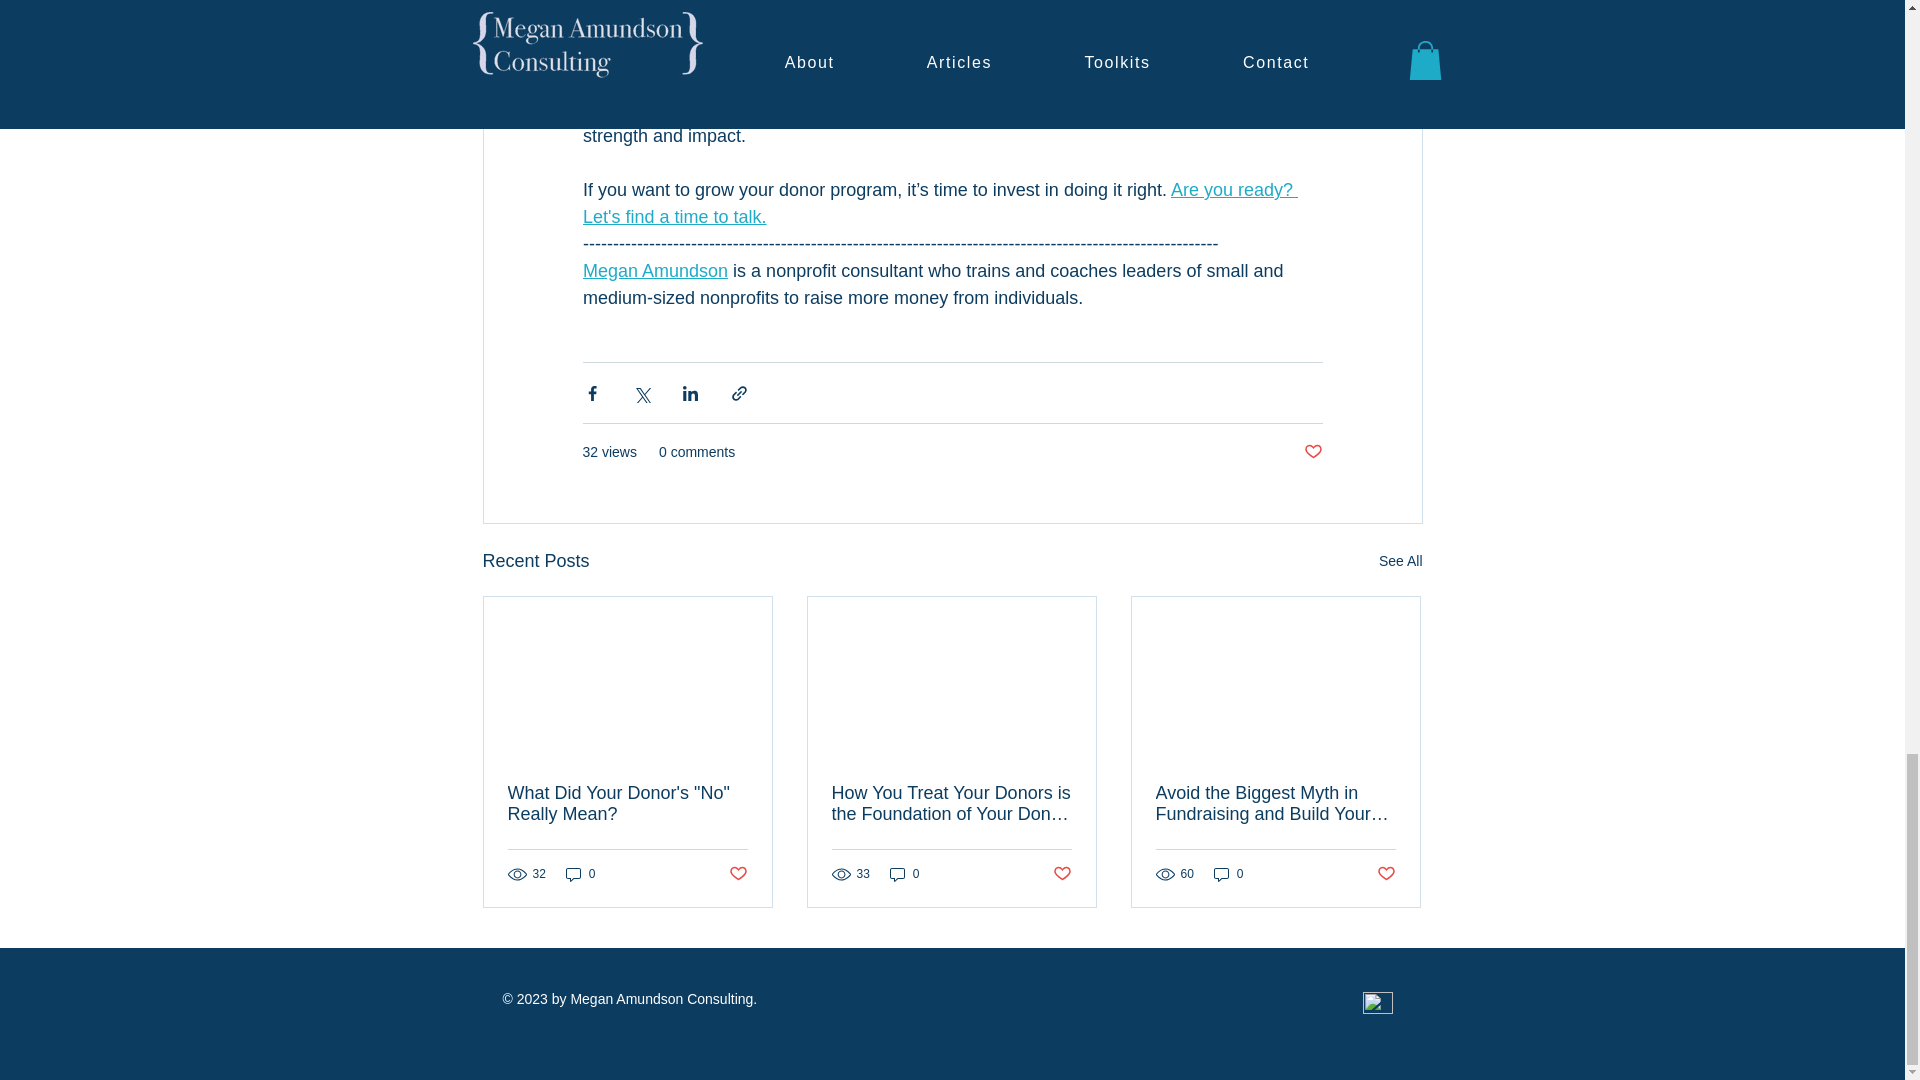 The image size is (1920, 1080). What do you see at coordinates (580, 874) in the screenshot?
I see `0` at bounding box center [580, 874].